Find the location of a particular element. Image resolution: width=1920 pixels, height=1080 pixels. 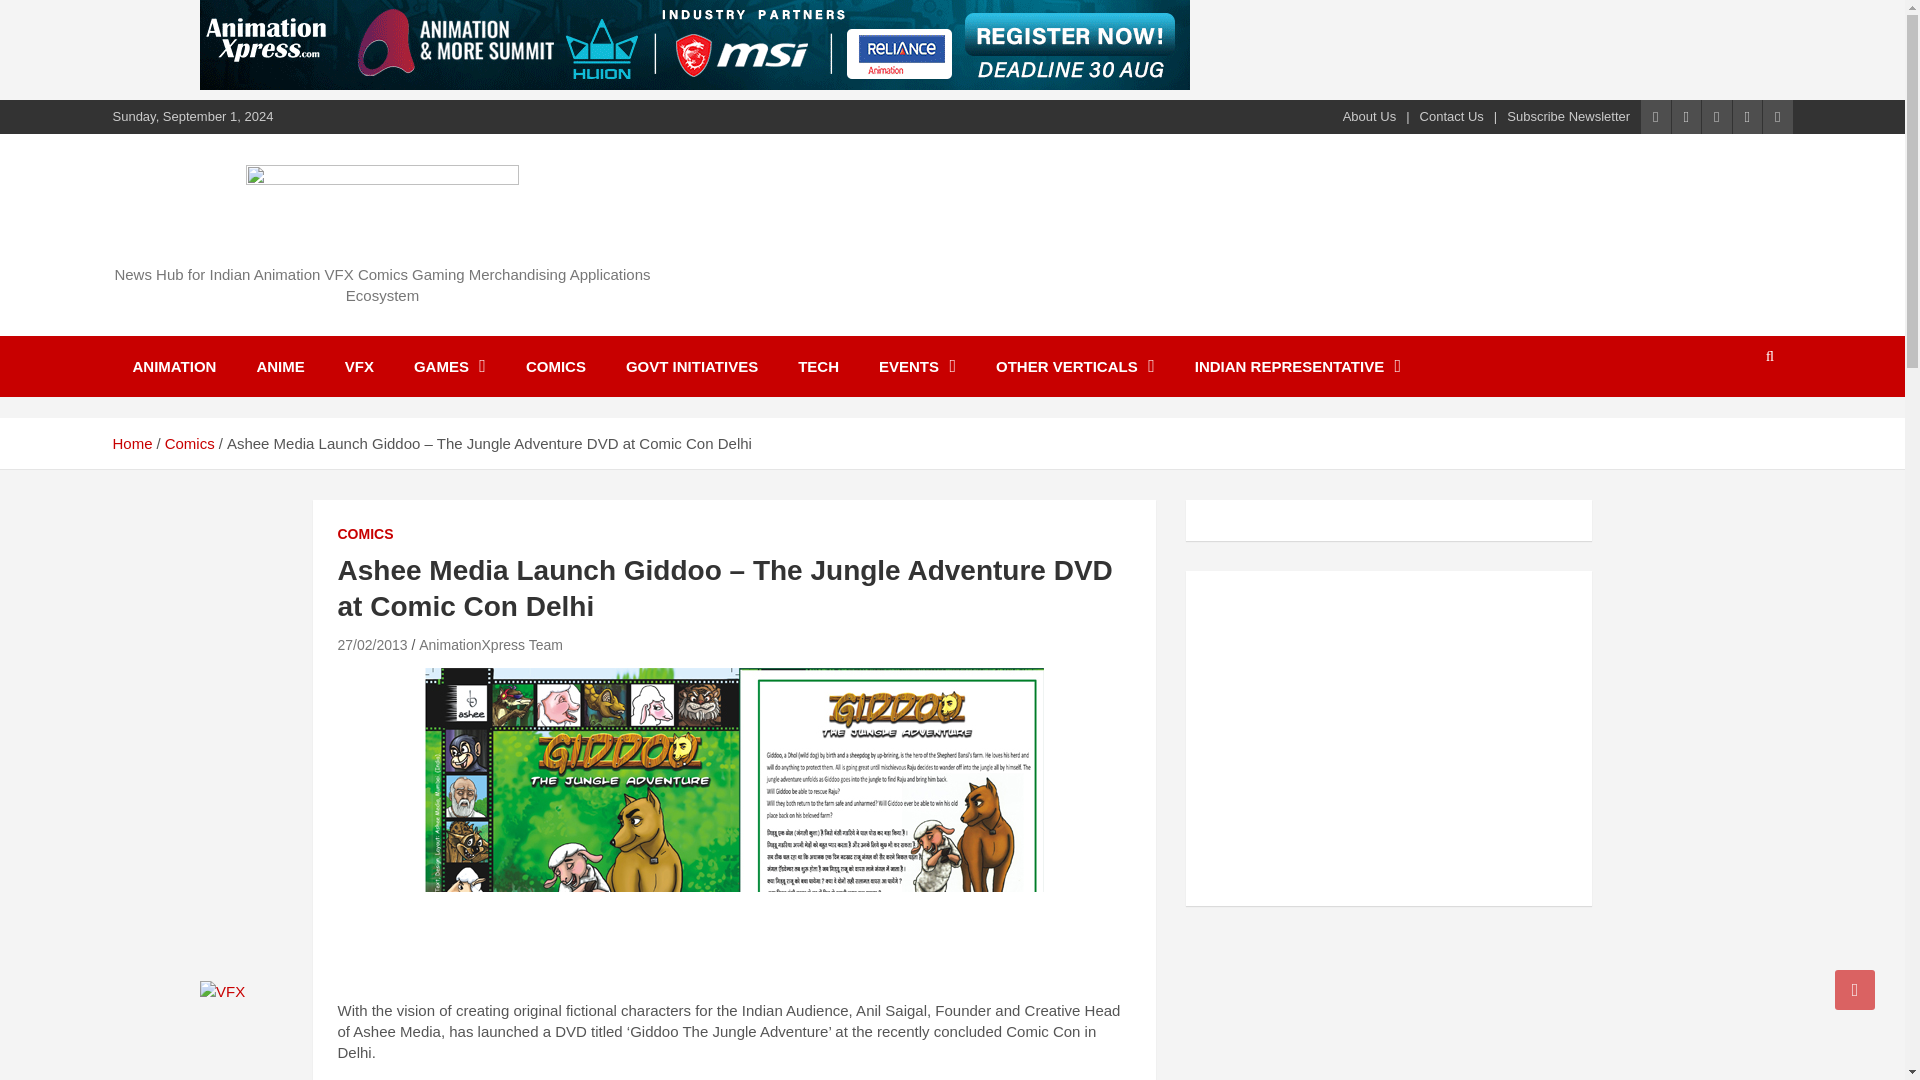

ANIME is located at coordinates (280, 366).